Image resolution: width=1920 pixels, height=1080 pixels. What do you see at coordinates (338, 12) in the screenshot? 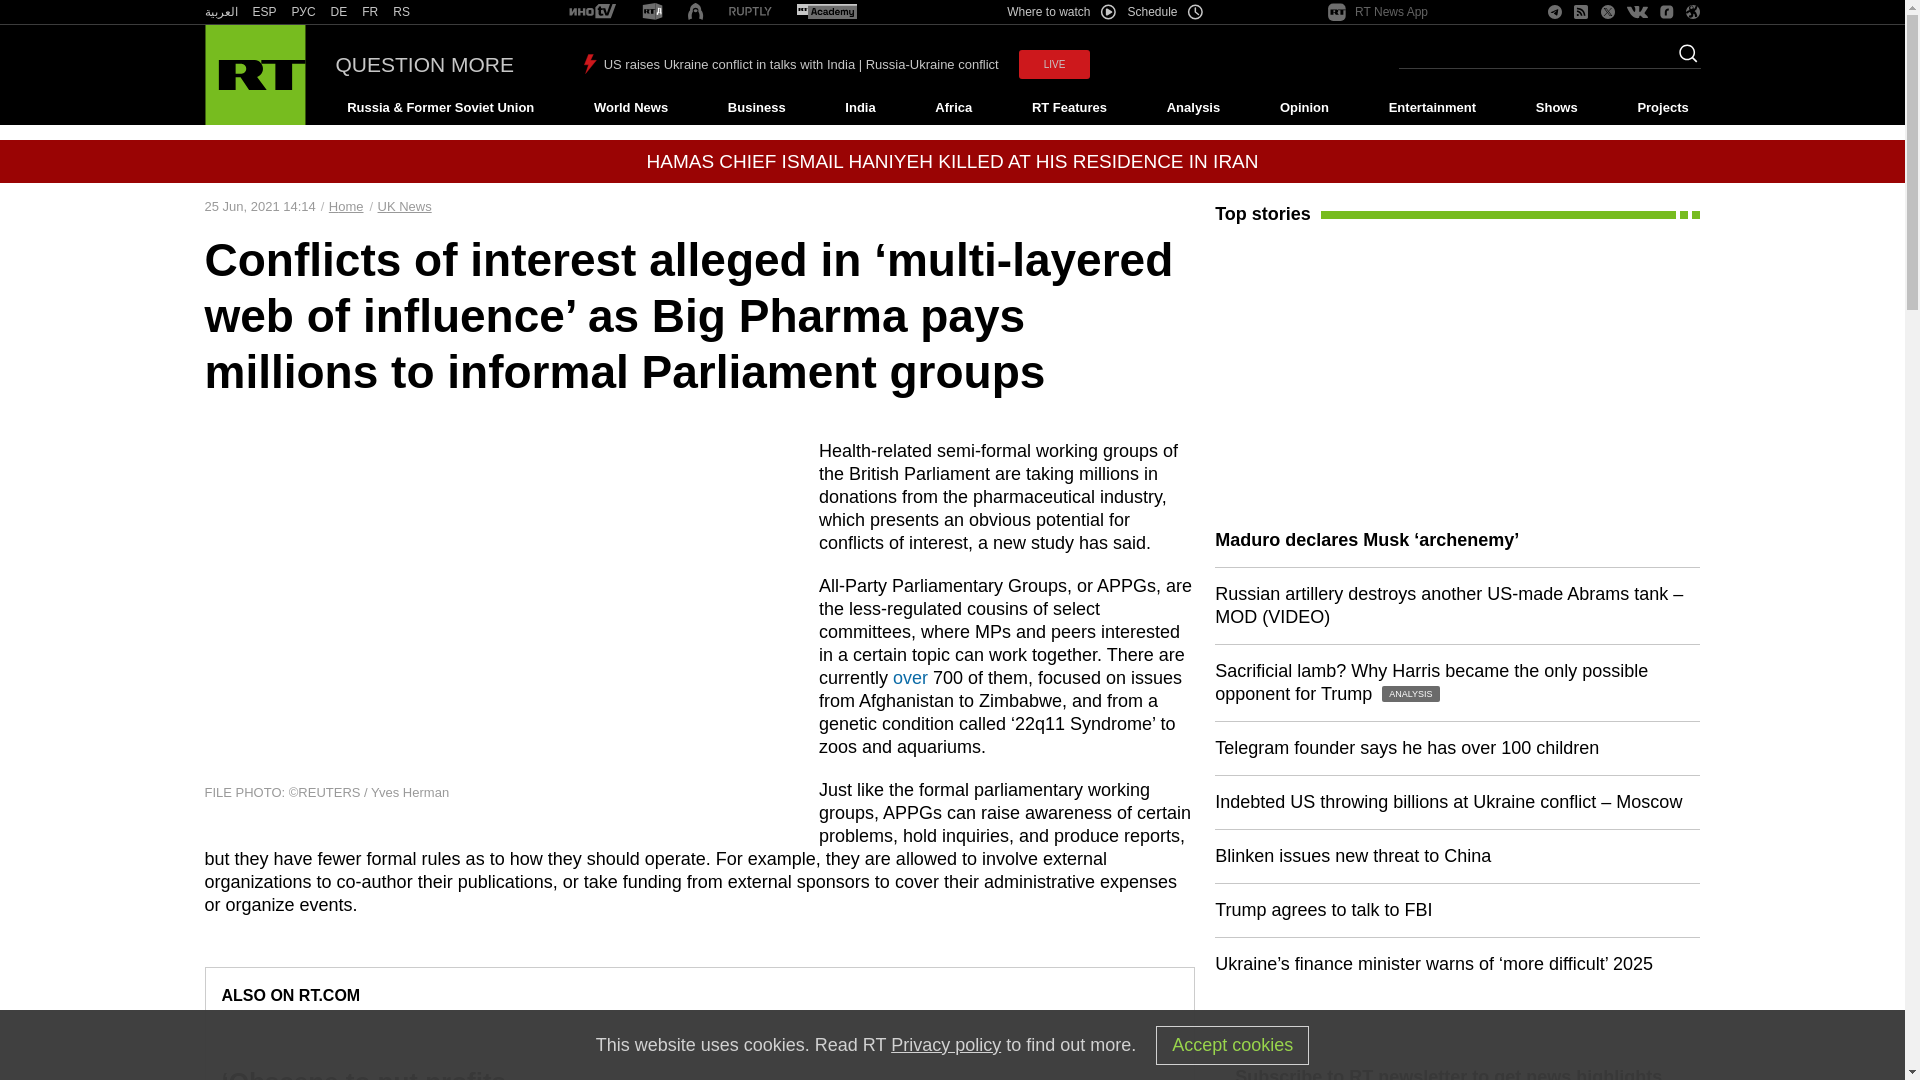
I see `DE` at bounding box center [338, 12].